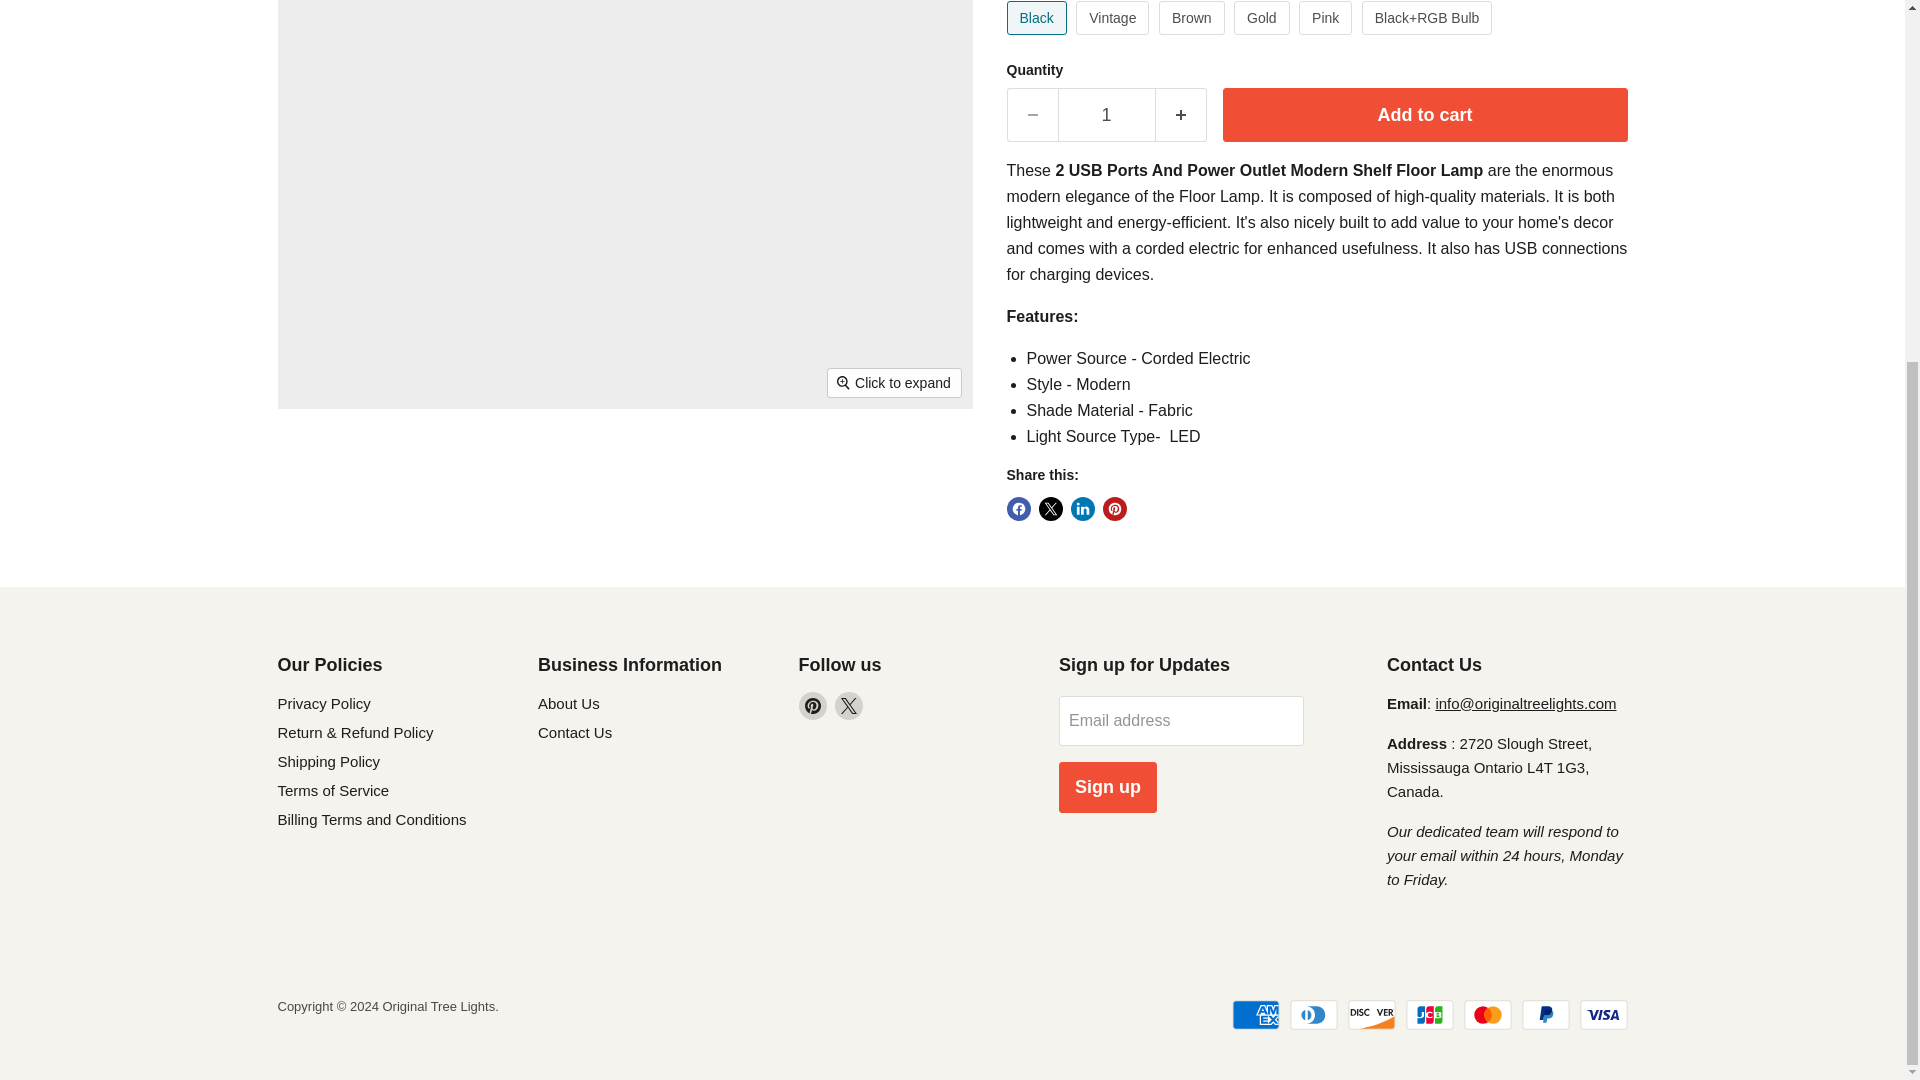 This screenshot has width=1920, height=1080. Describe the element at coordinates (1429, 1015) in the screenshot. I see `JCB` at that location.